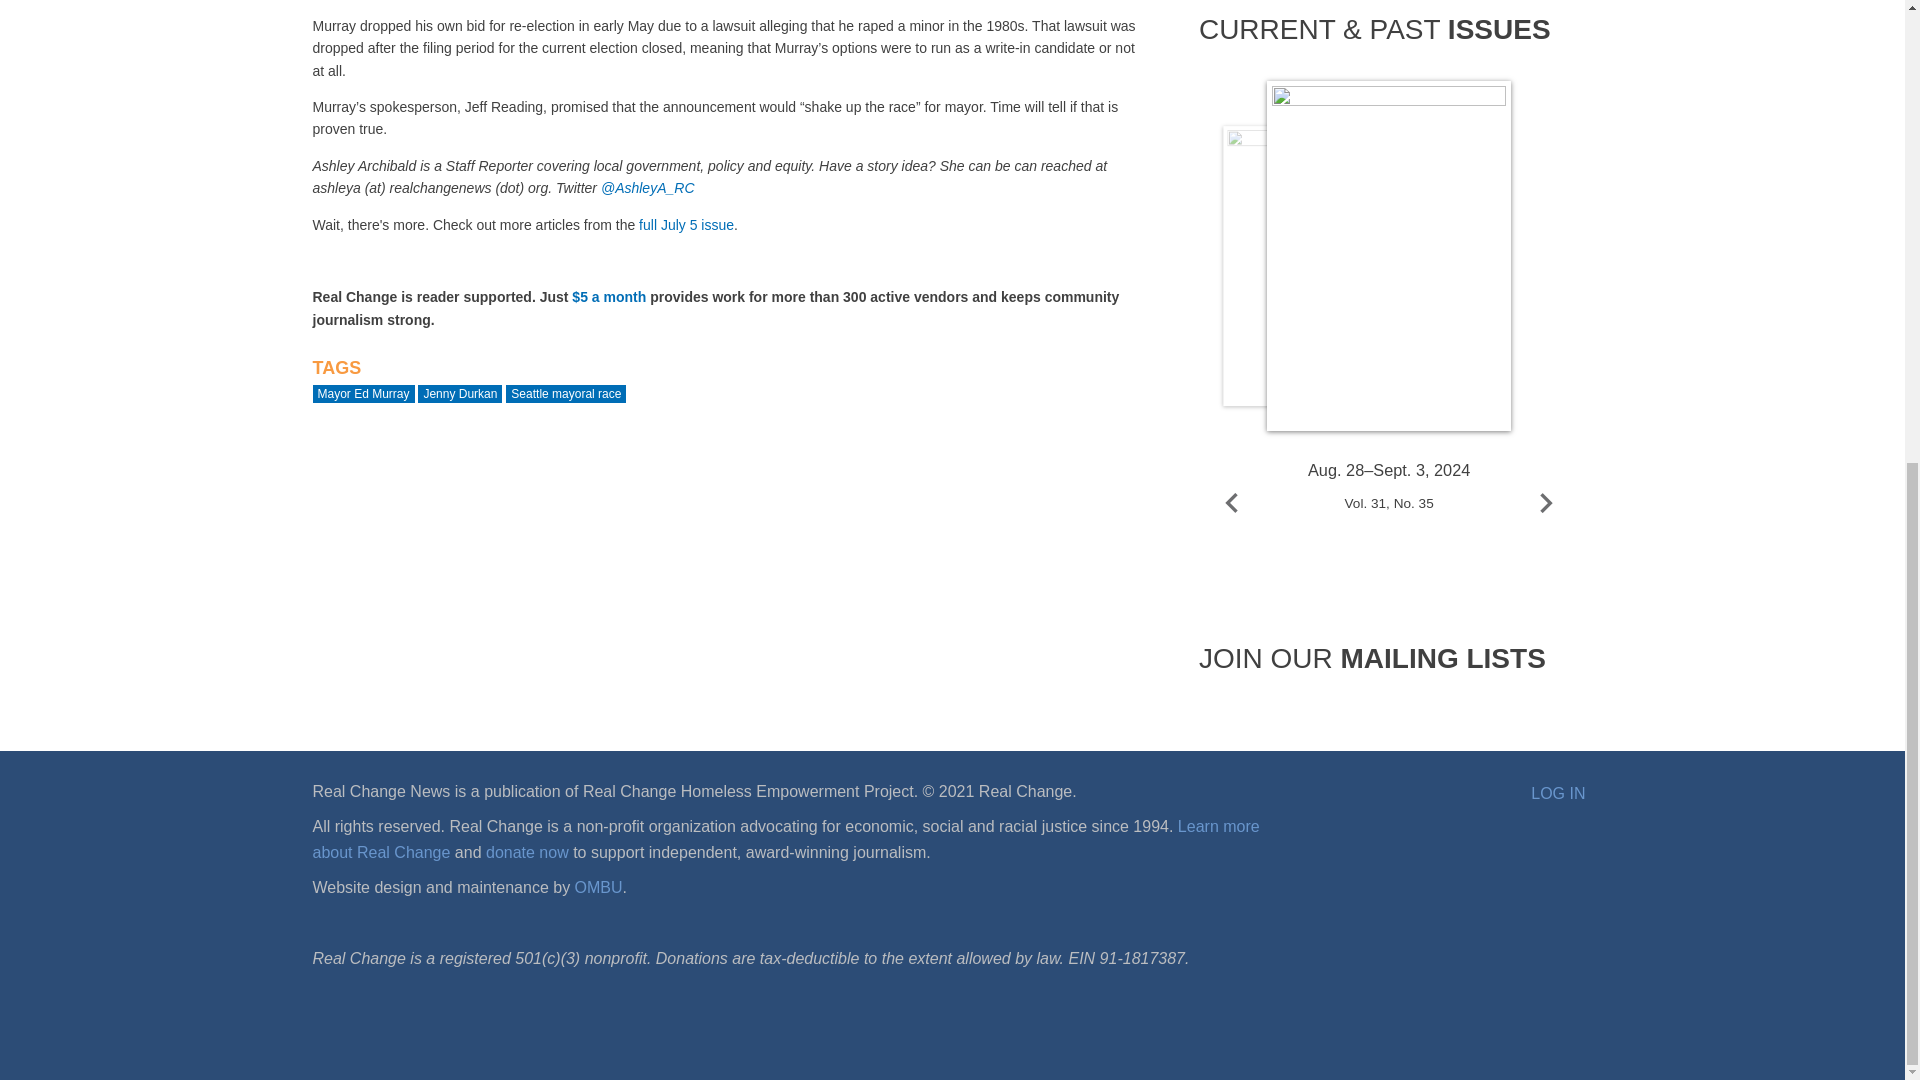  Describe the element at coordinates (362, 393) in the screenshot. I see `Mayor Ed Murray` at that location.